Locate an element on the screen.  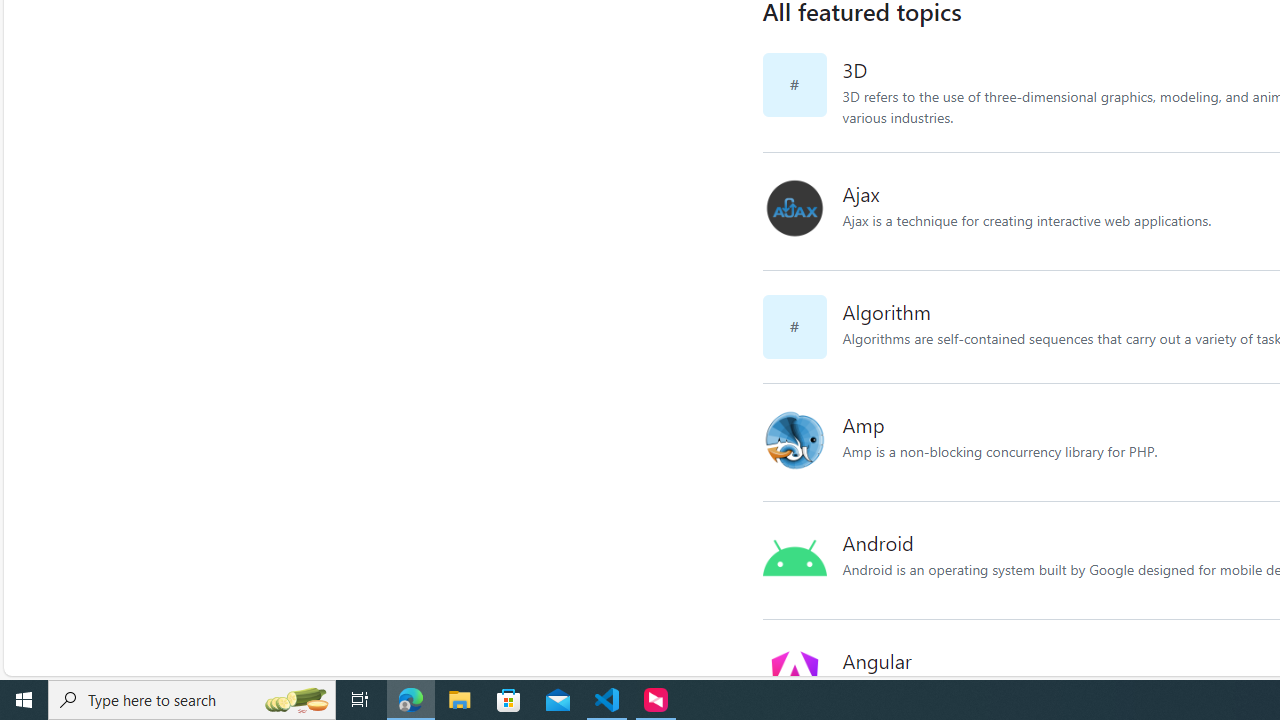
ajax is located at coordinates (802, 212).